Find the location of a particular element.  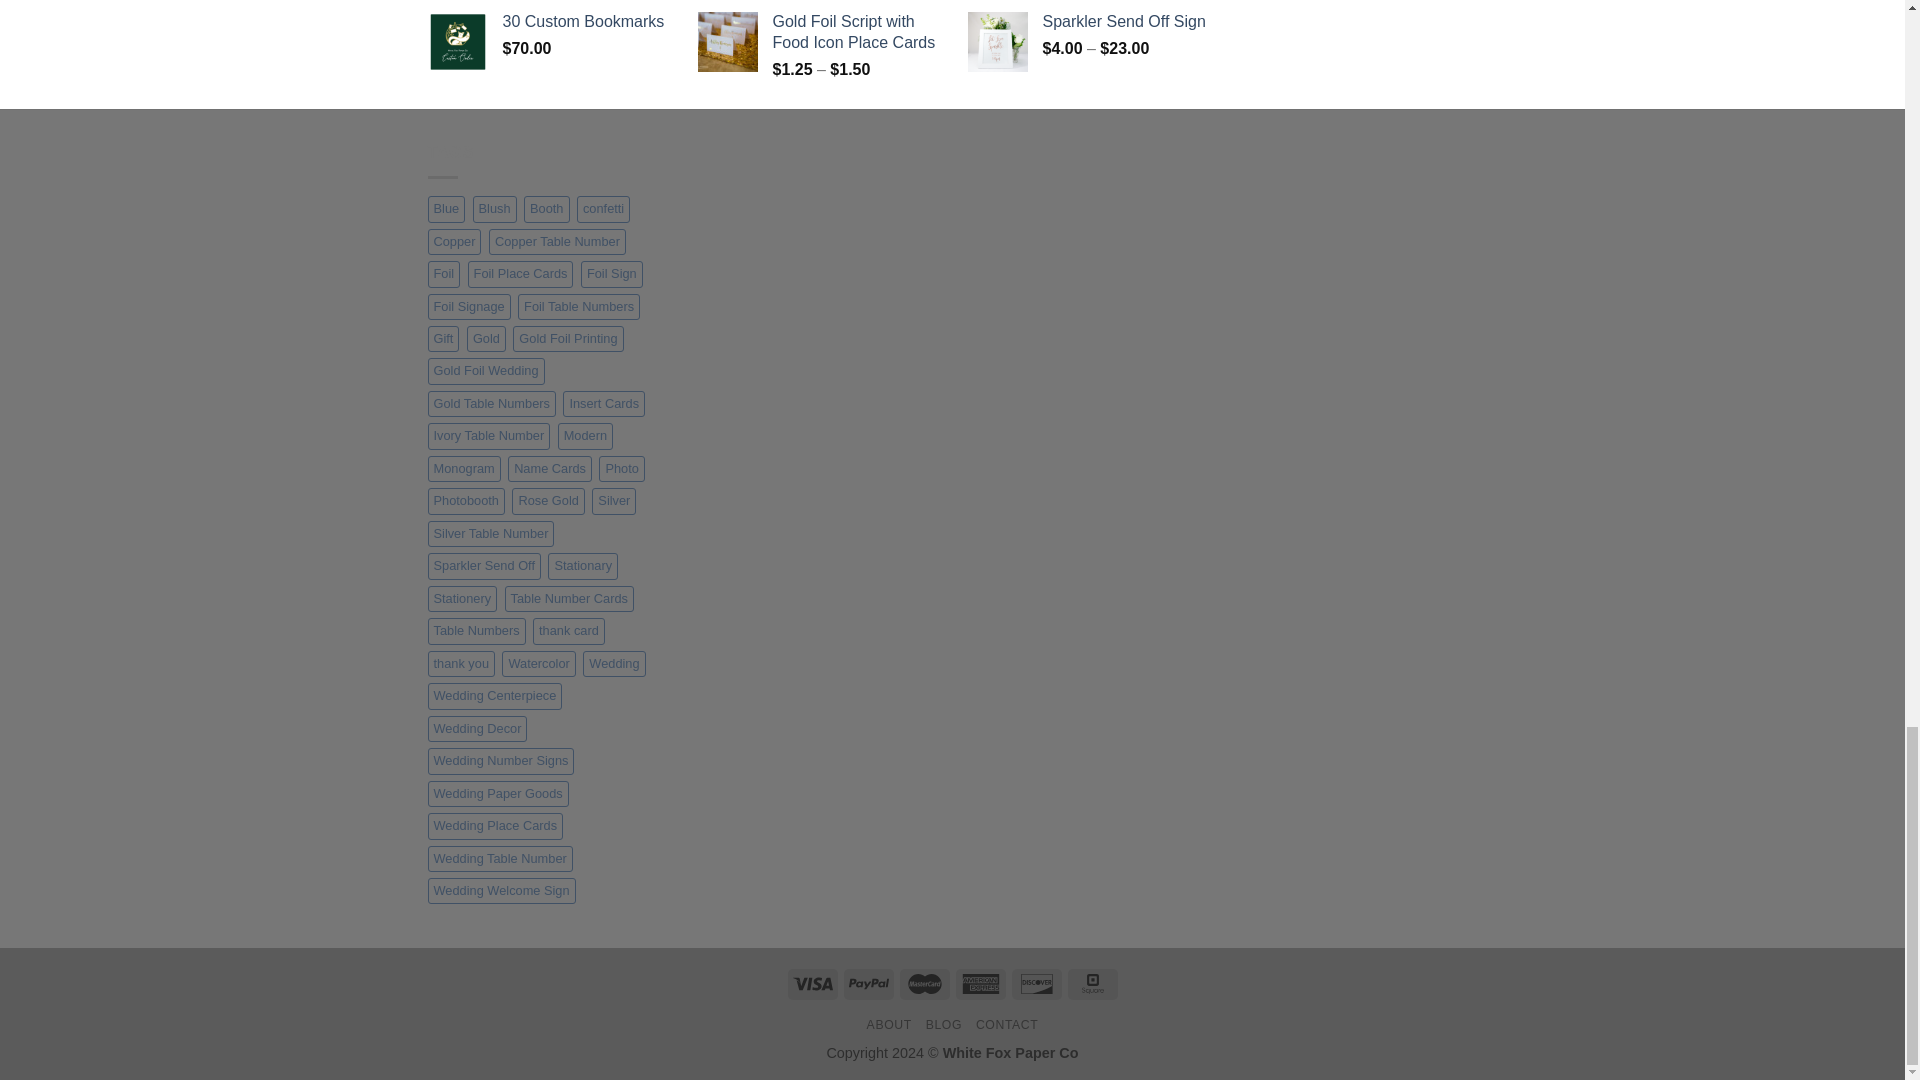

Copper Table Number is located at coordinates (557, 241).